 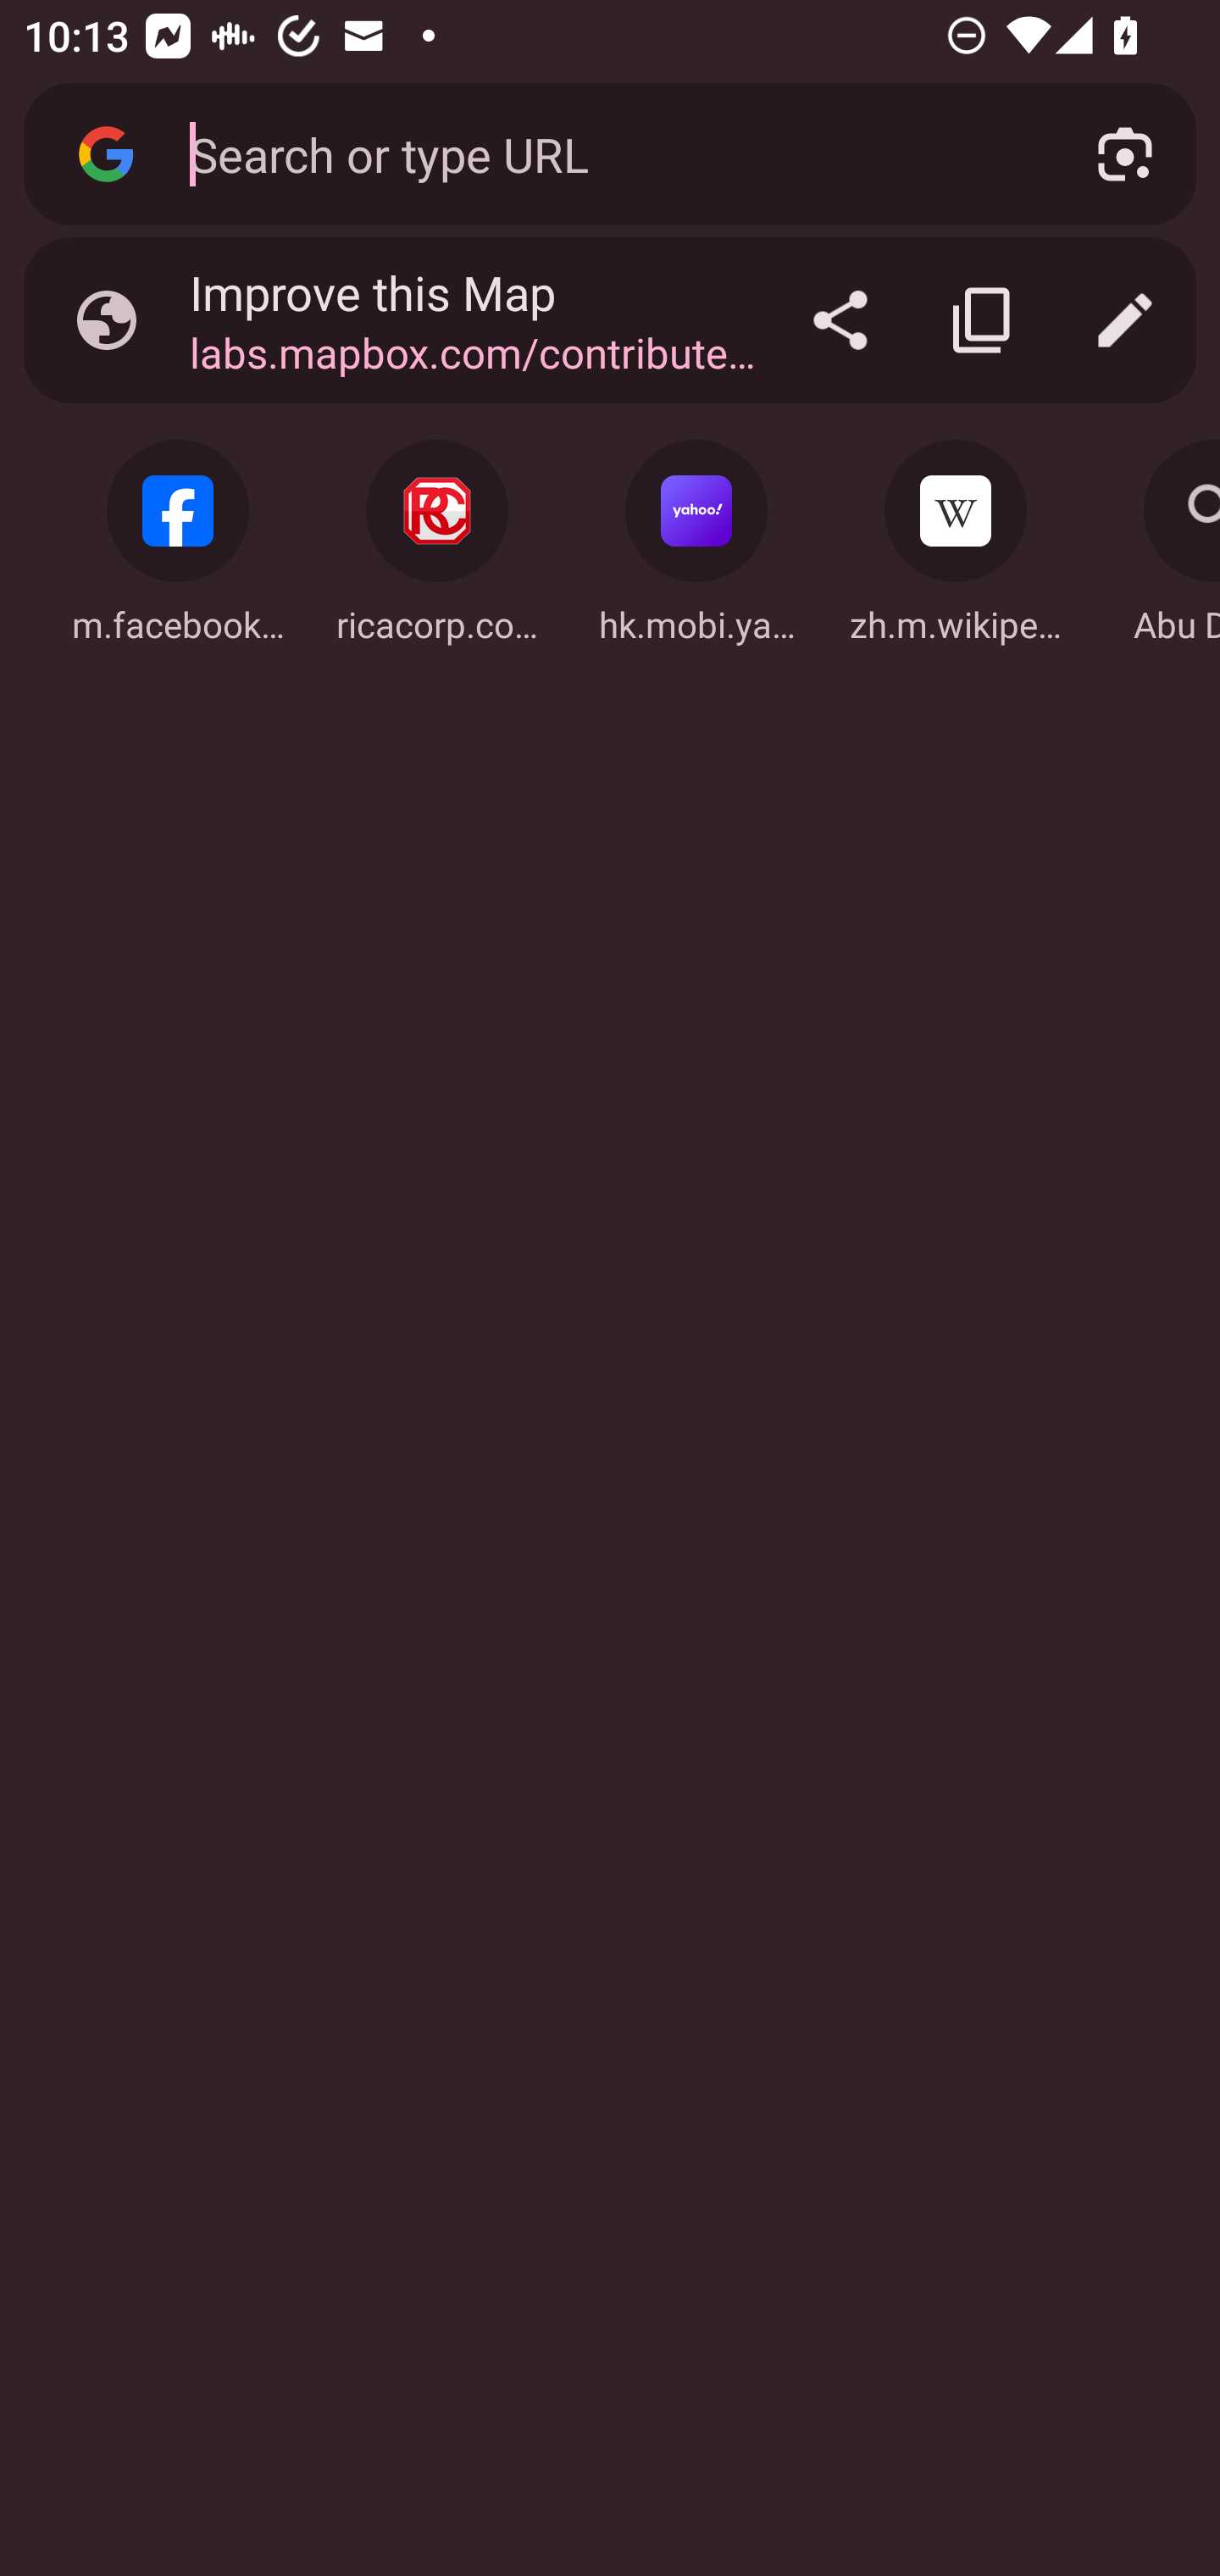 I want to click on Edit, so click(x=1125, y=320).